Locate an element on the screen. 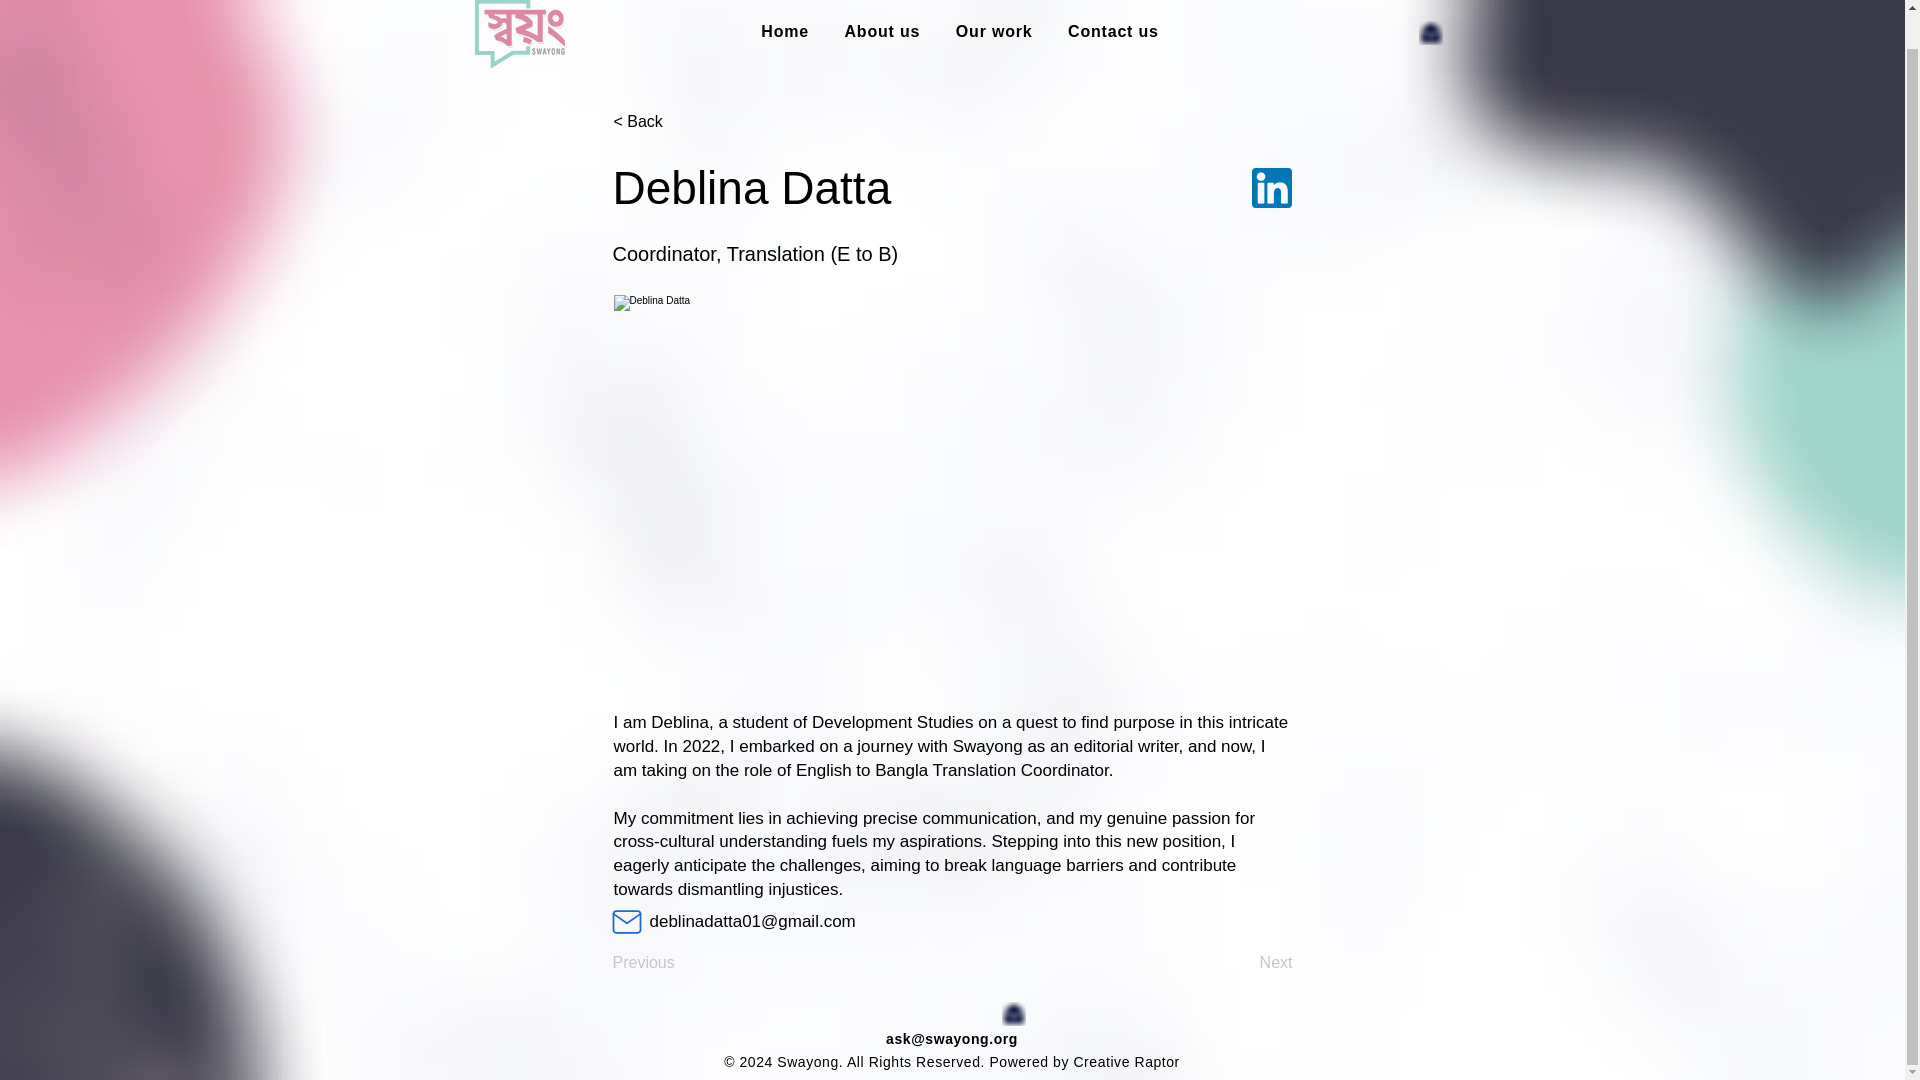 Image resolution: width=1920 pixels, height=1080 pixels. About us is located at coordinates (882, 31).